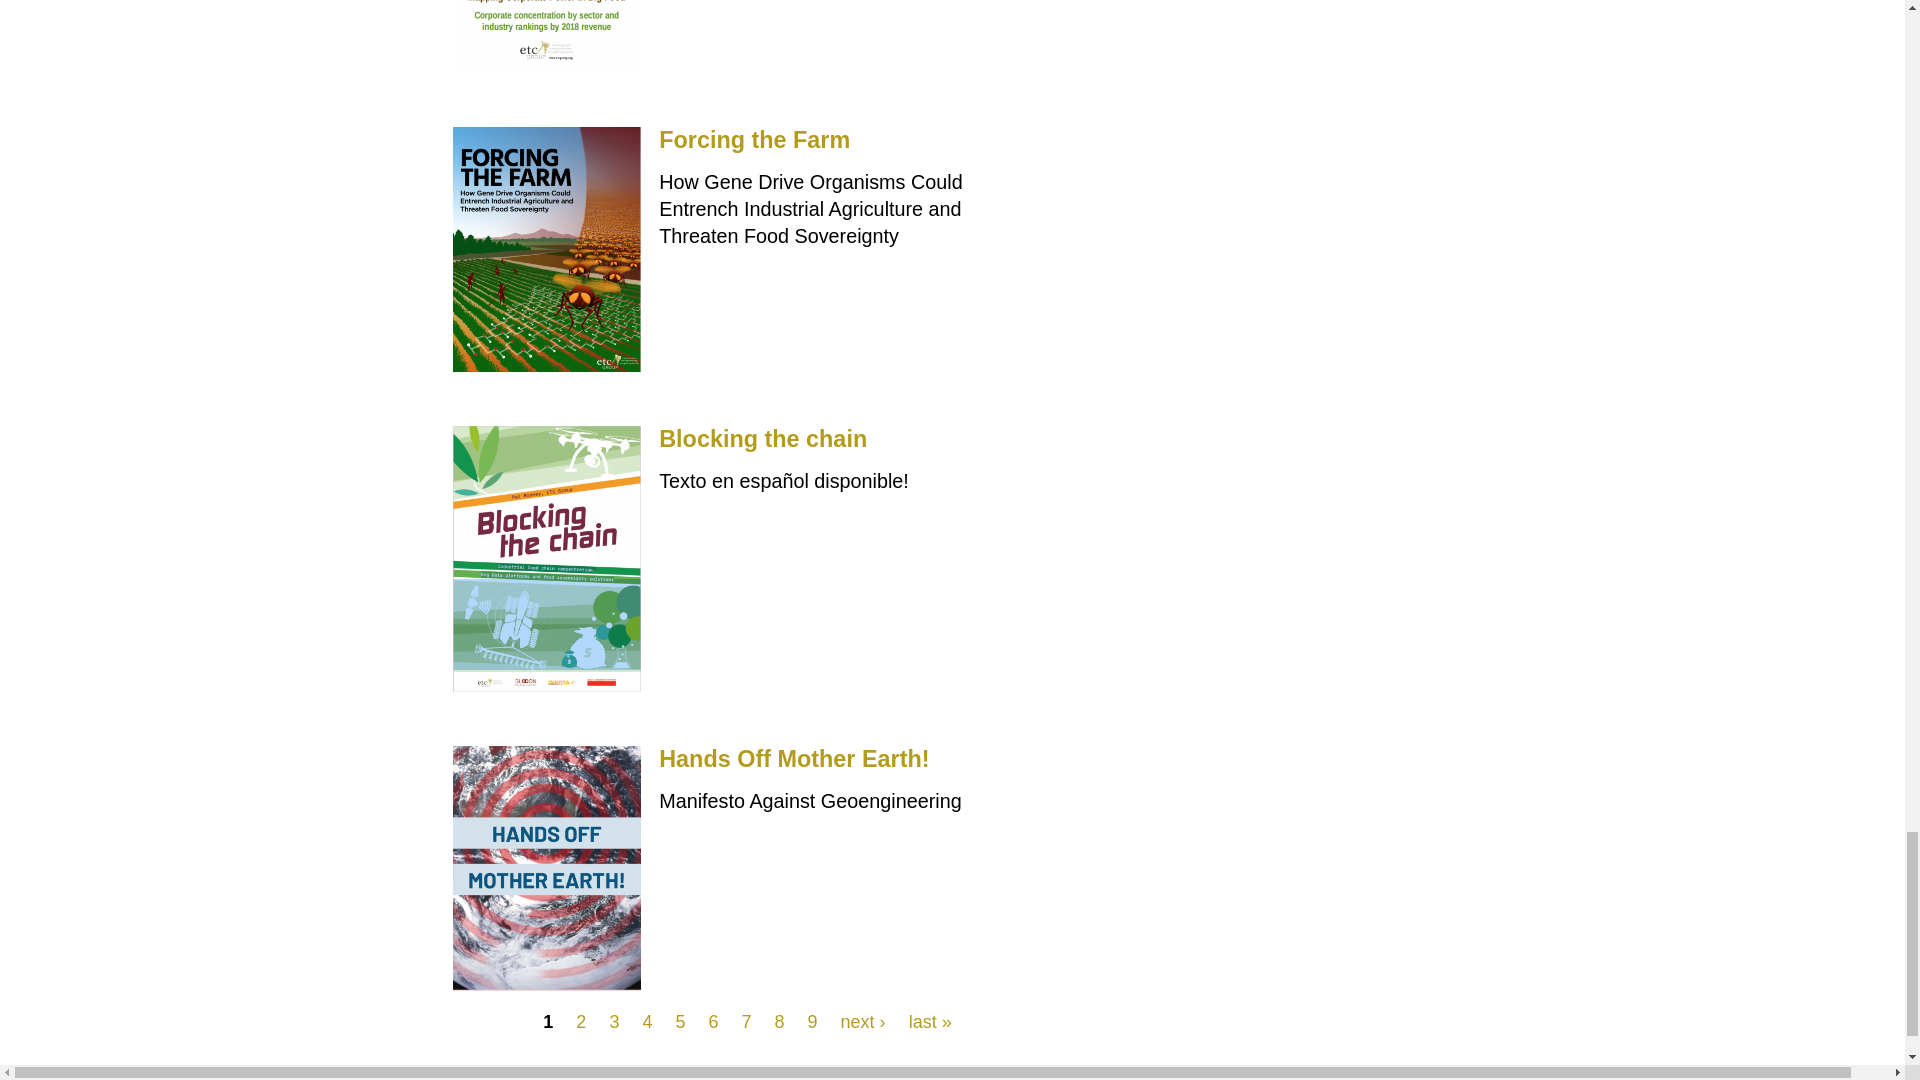 The image size is (1920, 1080). What do you see at coordinates (580, 1022) in the screenshot?
I see `2` at bounding box center [580, 1022].